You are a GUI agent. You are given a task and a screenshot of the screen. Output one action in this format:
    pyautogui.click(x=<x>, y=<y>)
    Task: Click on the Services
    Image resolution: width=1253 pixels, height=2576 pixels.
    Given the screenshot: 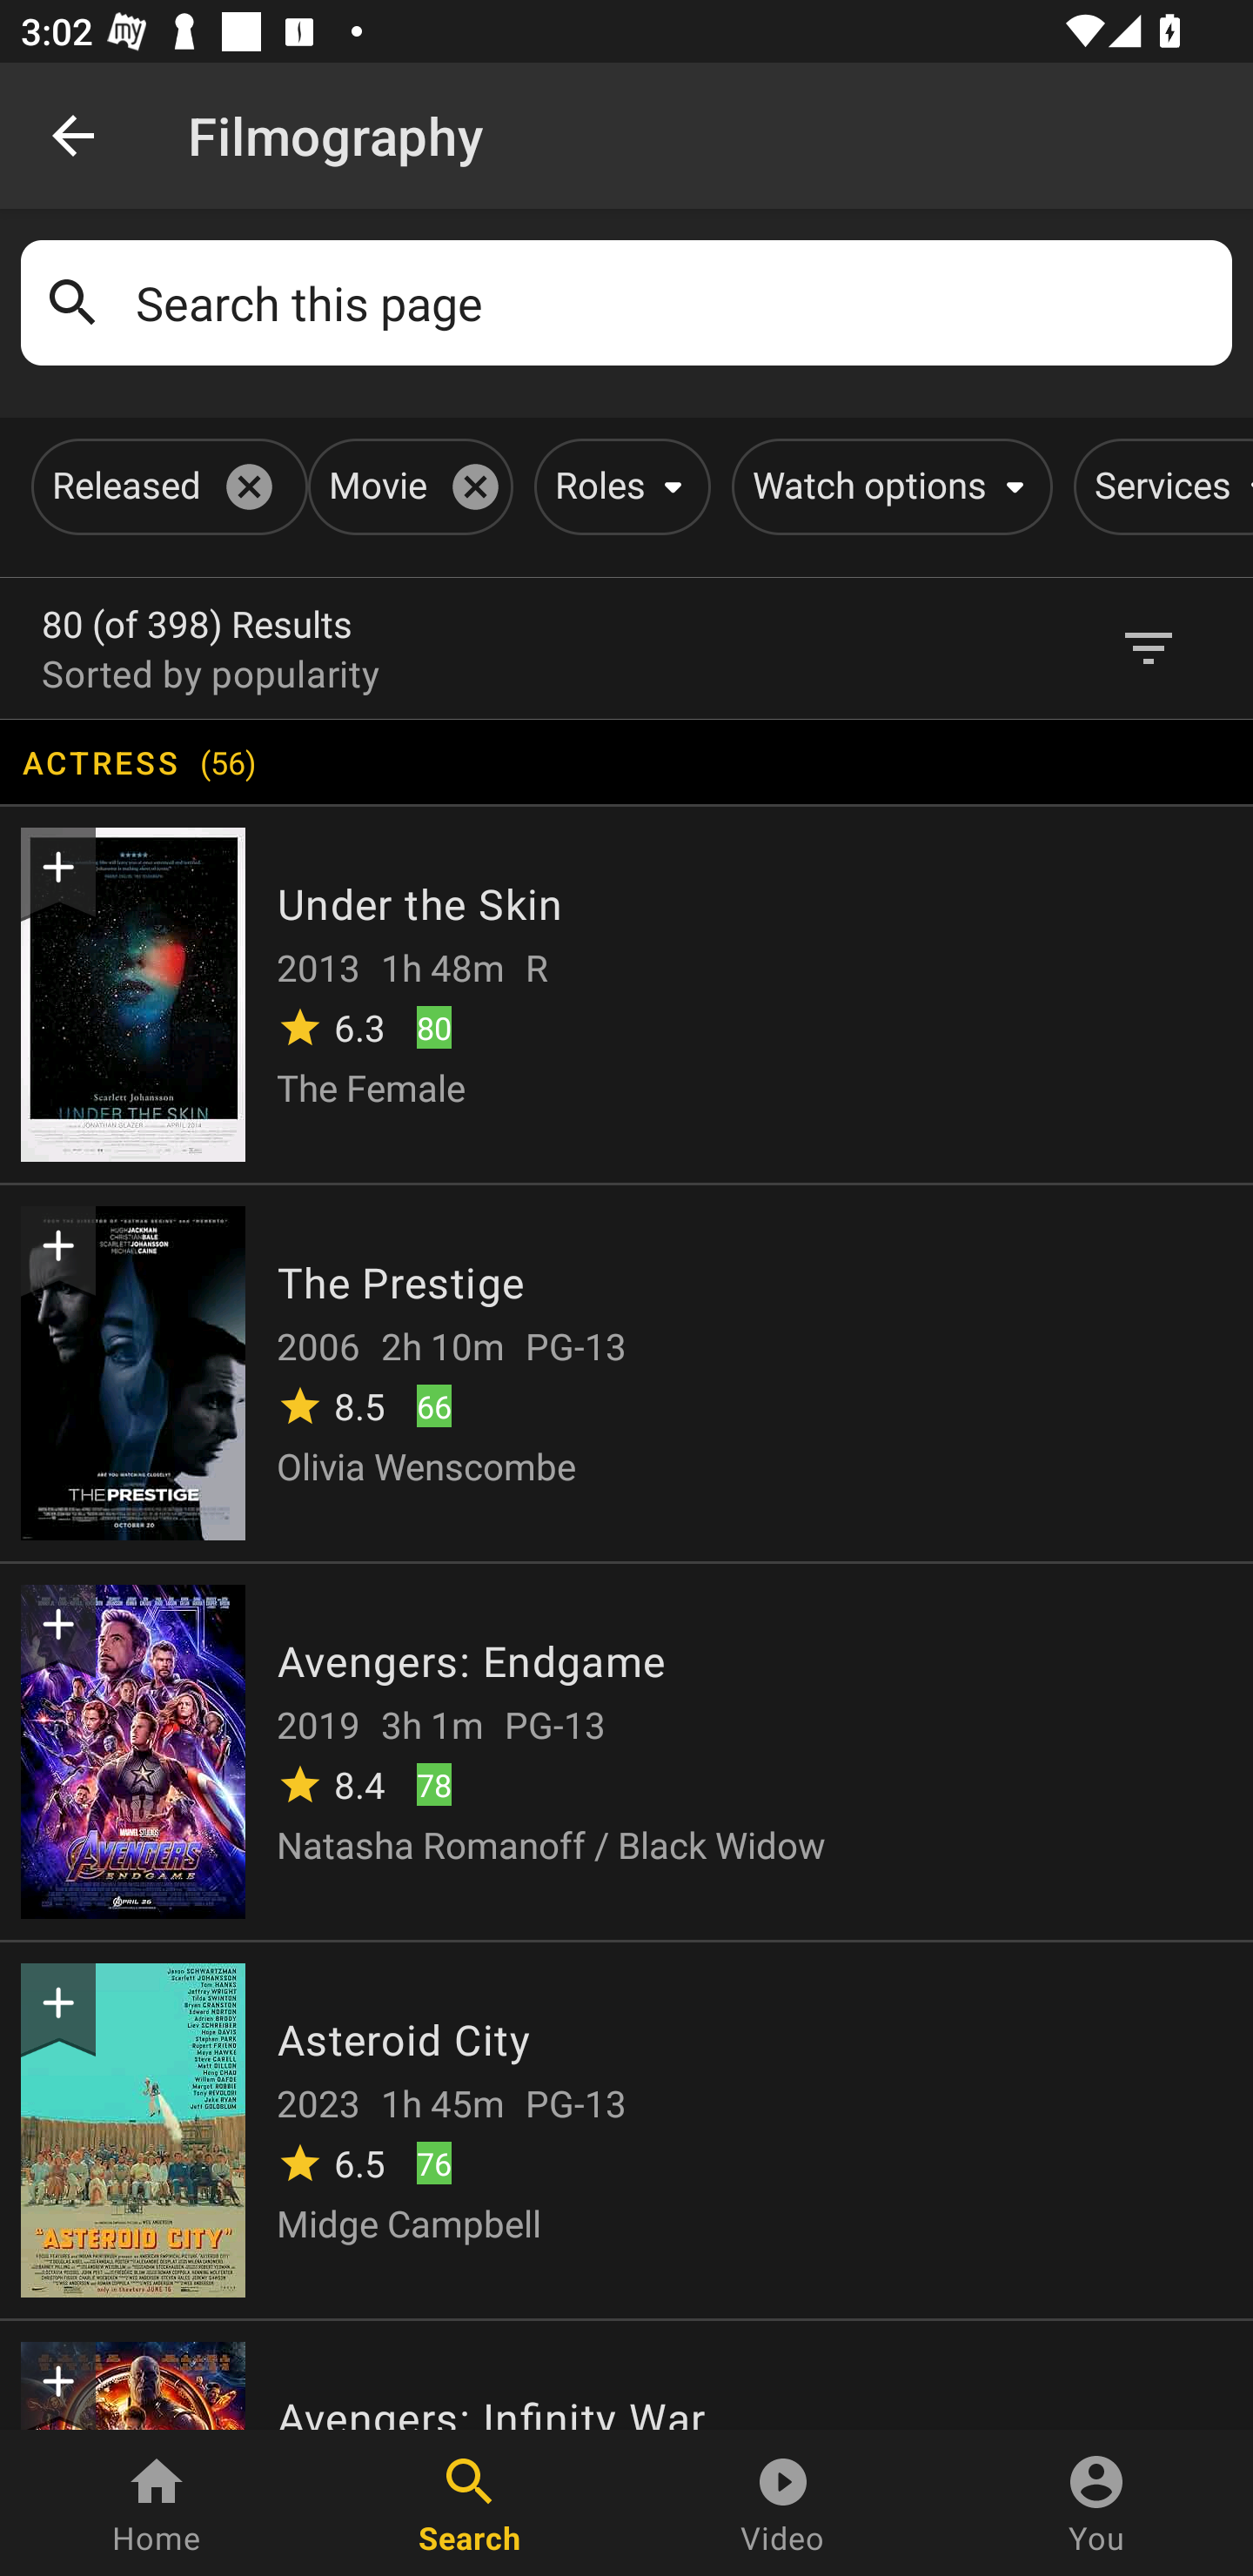 What is the action you would take?
    pyautogui.click(x=1163, y=486)
    